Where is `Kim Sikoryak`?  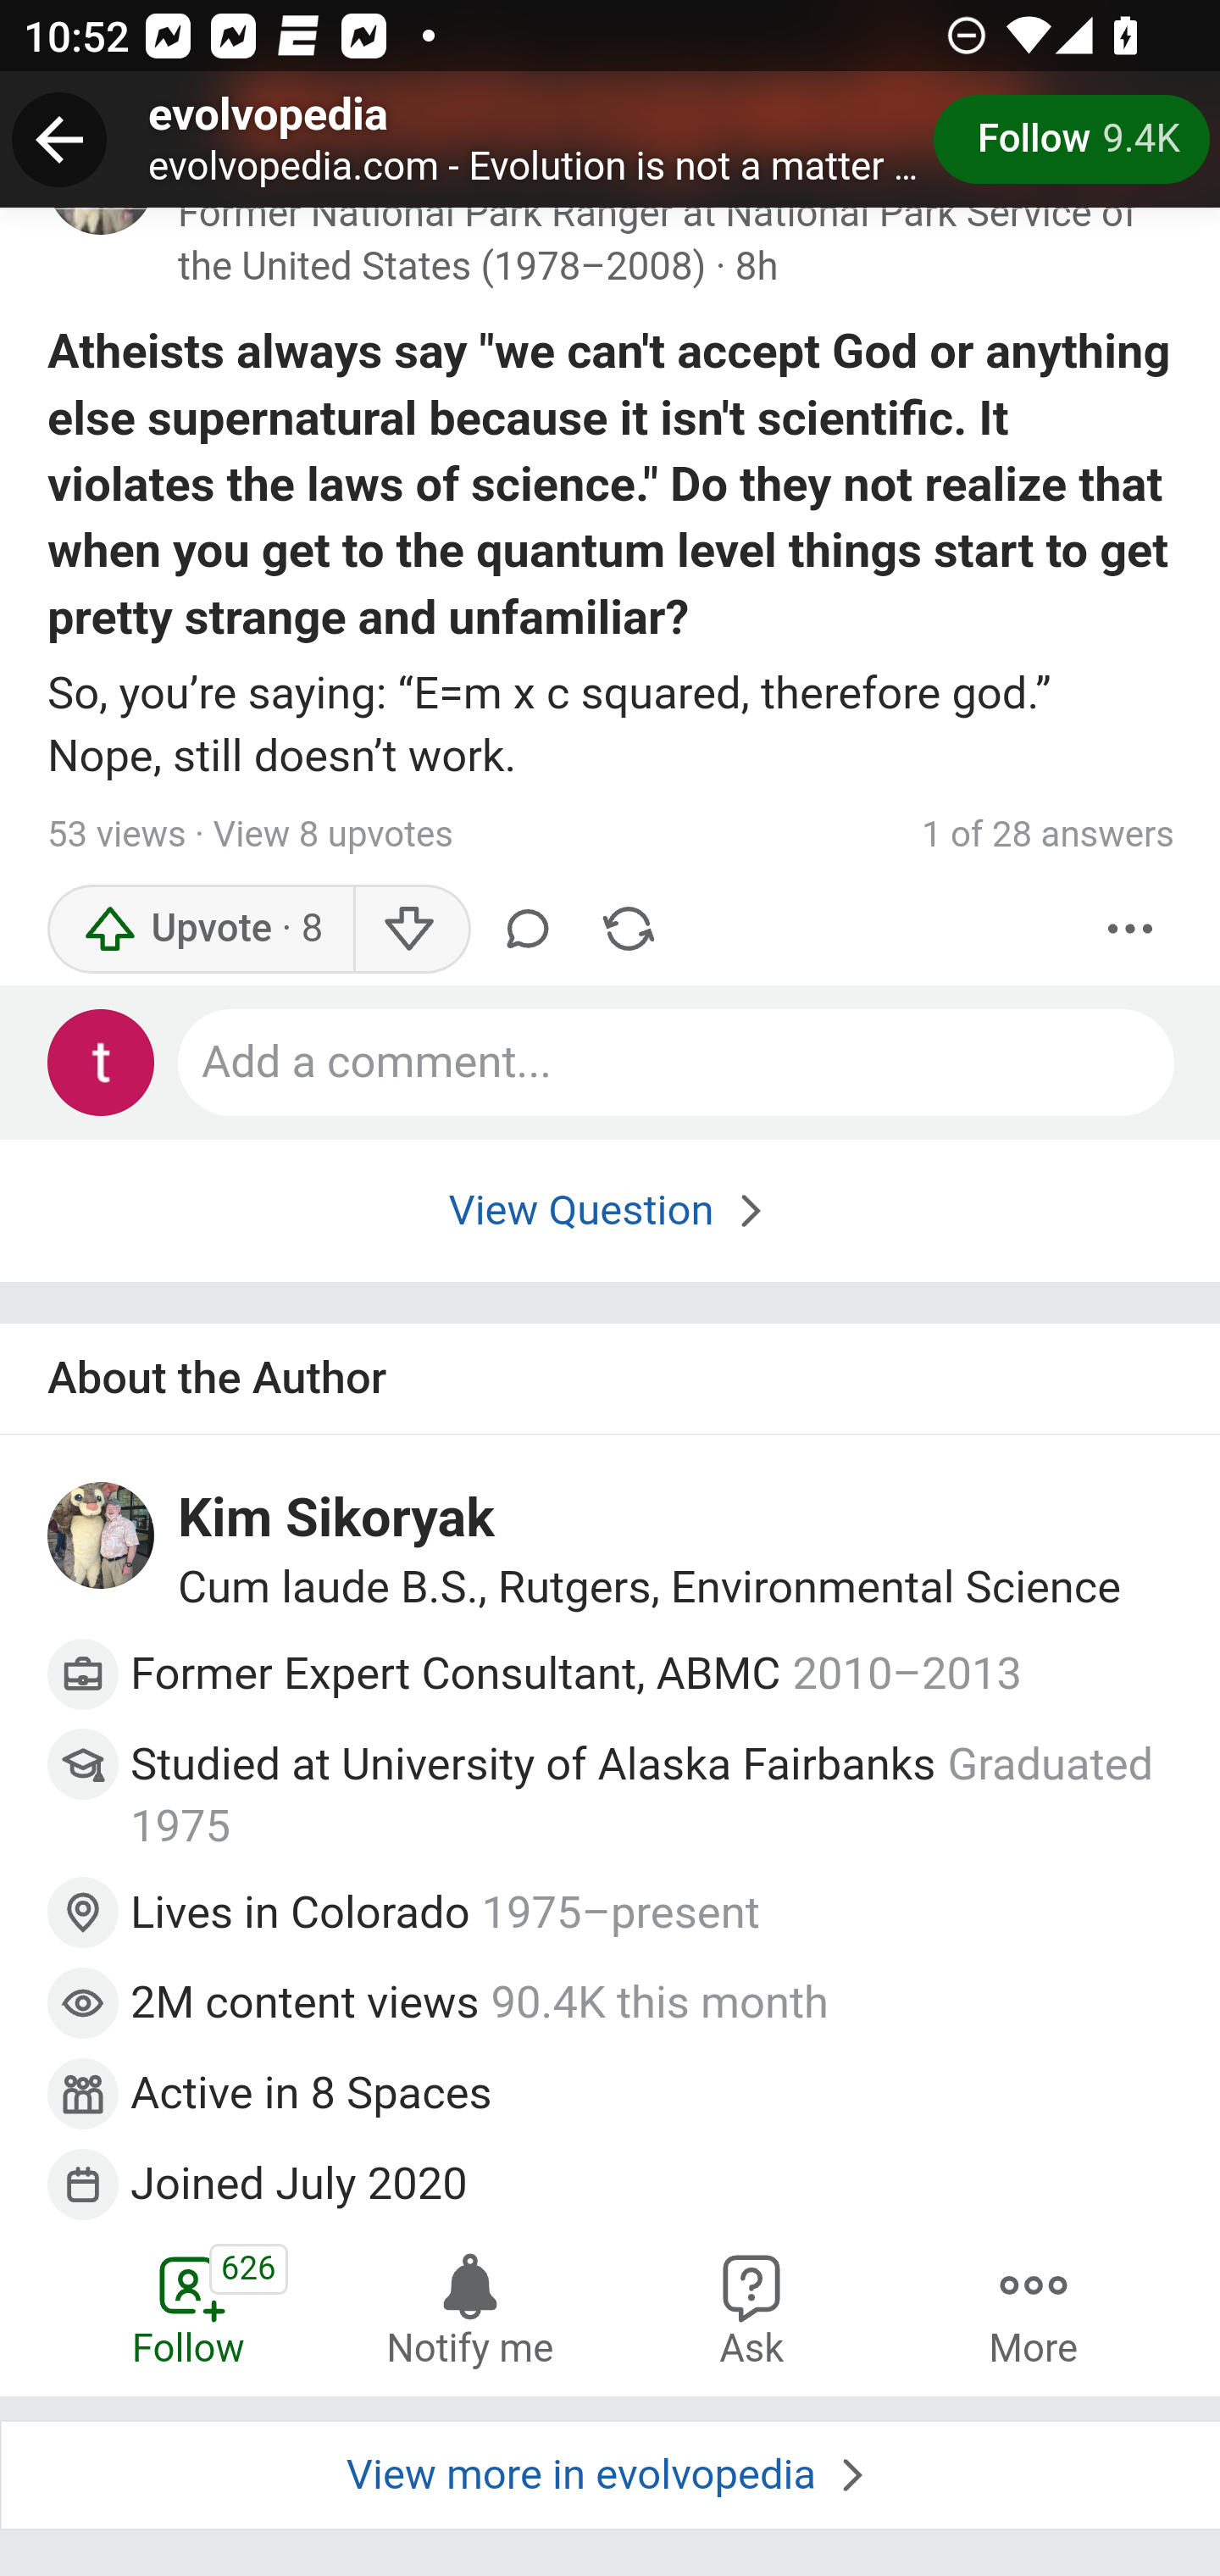
Kim Sikoryak is located at coordinates (336, 1522).